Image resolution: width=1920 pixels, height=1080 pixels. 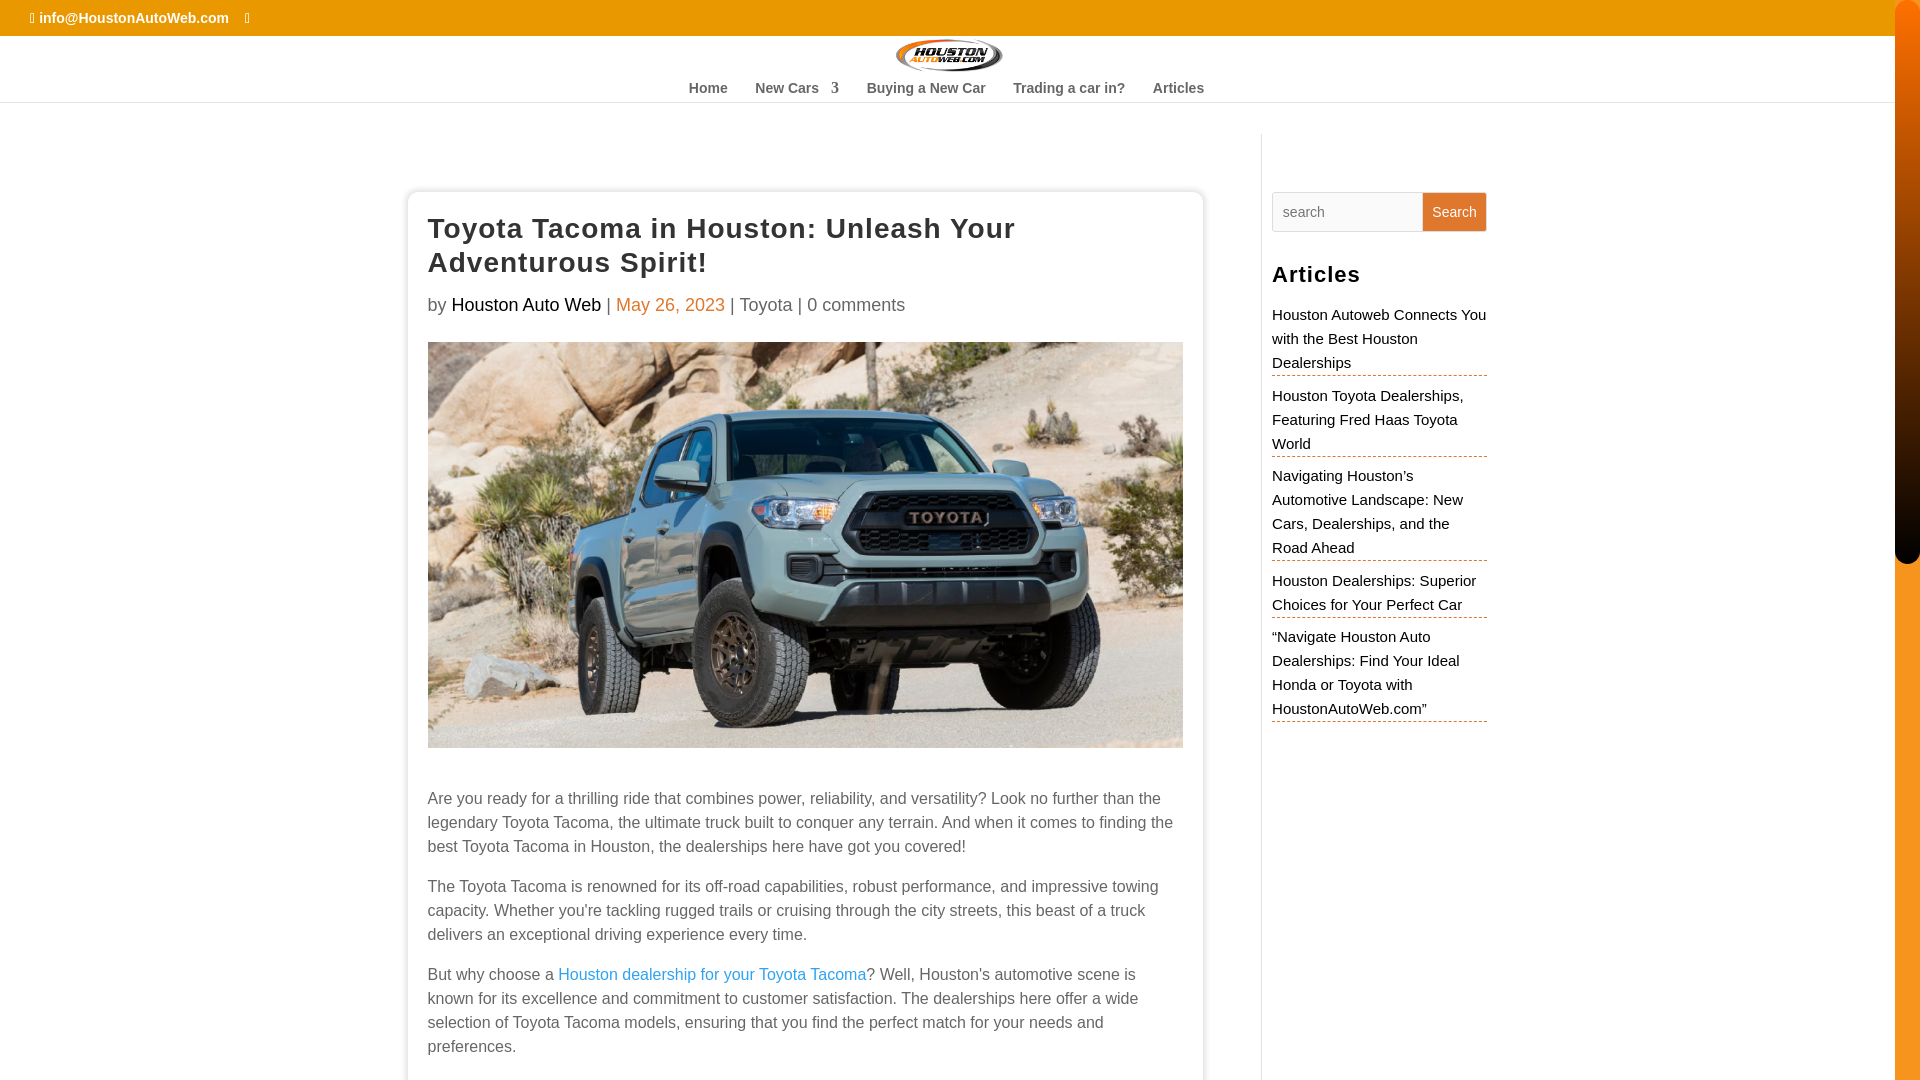 I want to click on 0 comments, so click(x=855, y=304).